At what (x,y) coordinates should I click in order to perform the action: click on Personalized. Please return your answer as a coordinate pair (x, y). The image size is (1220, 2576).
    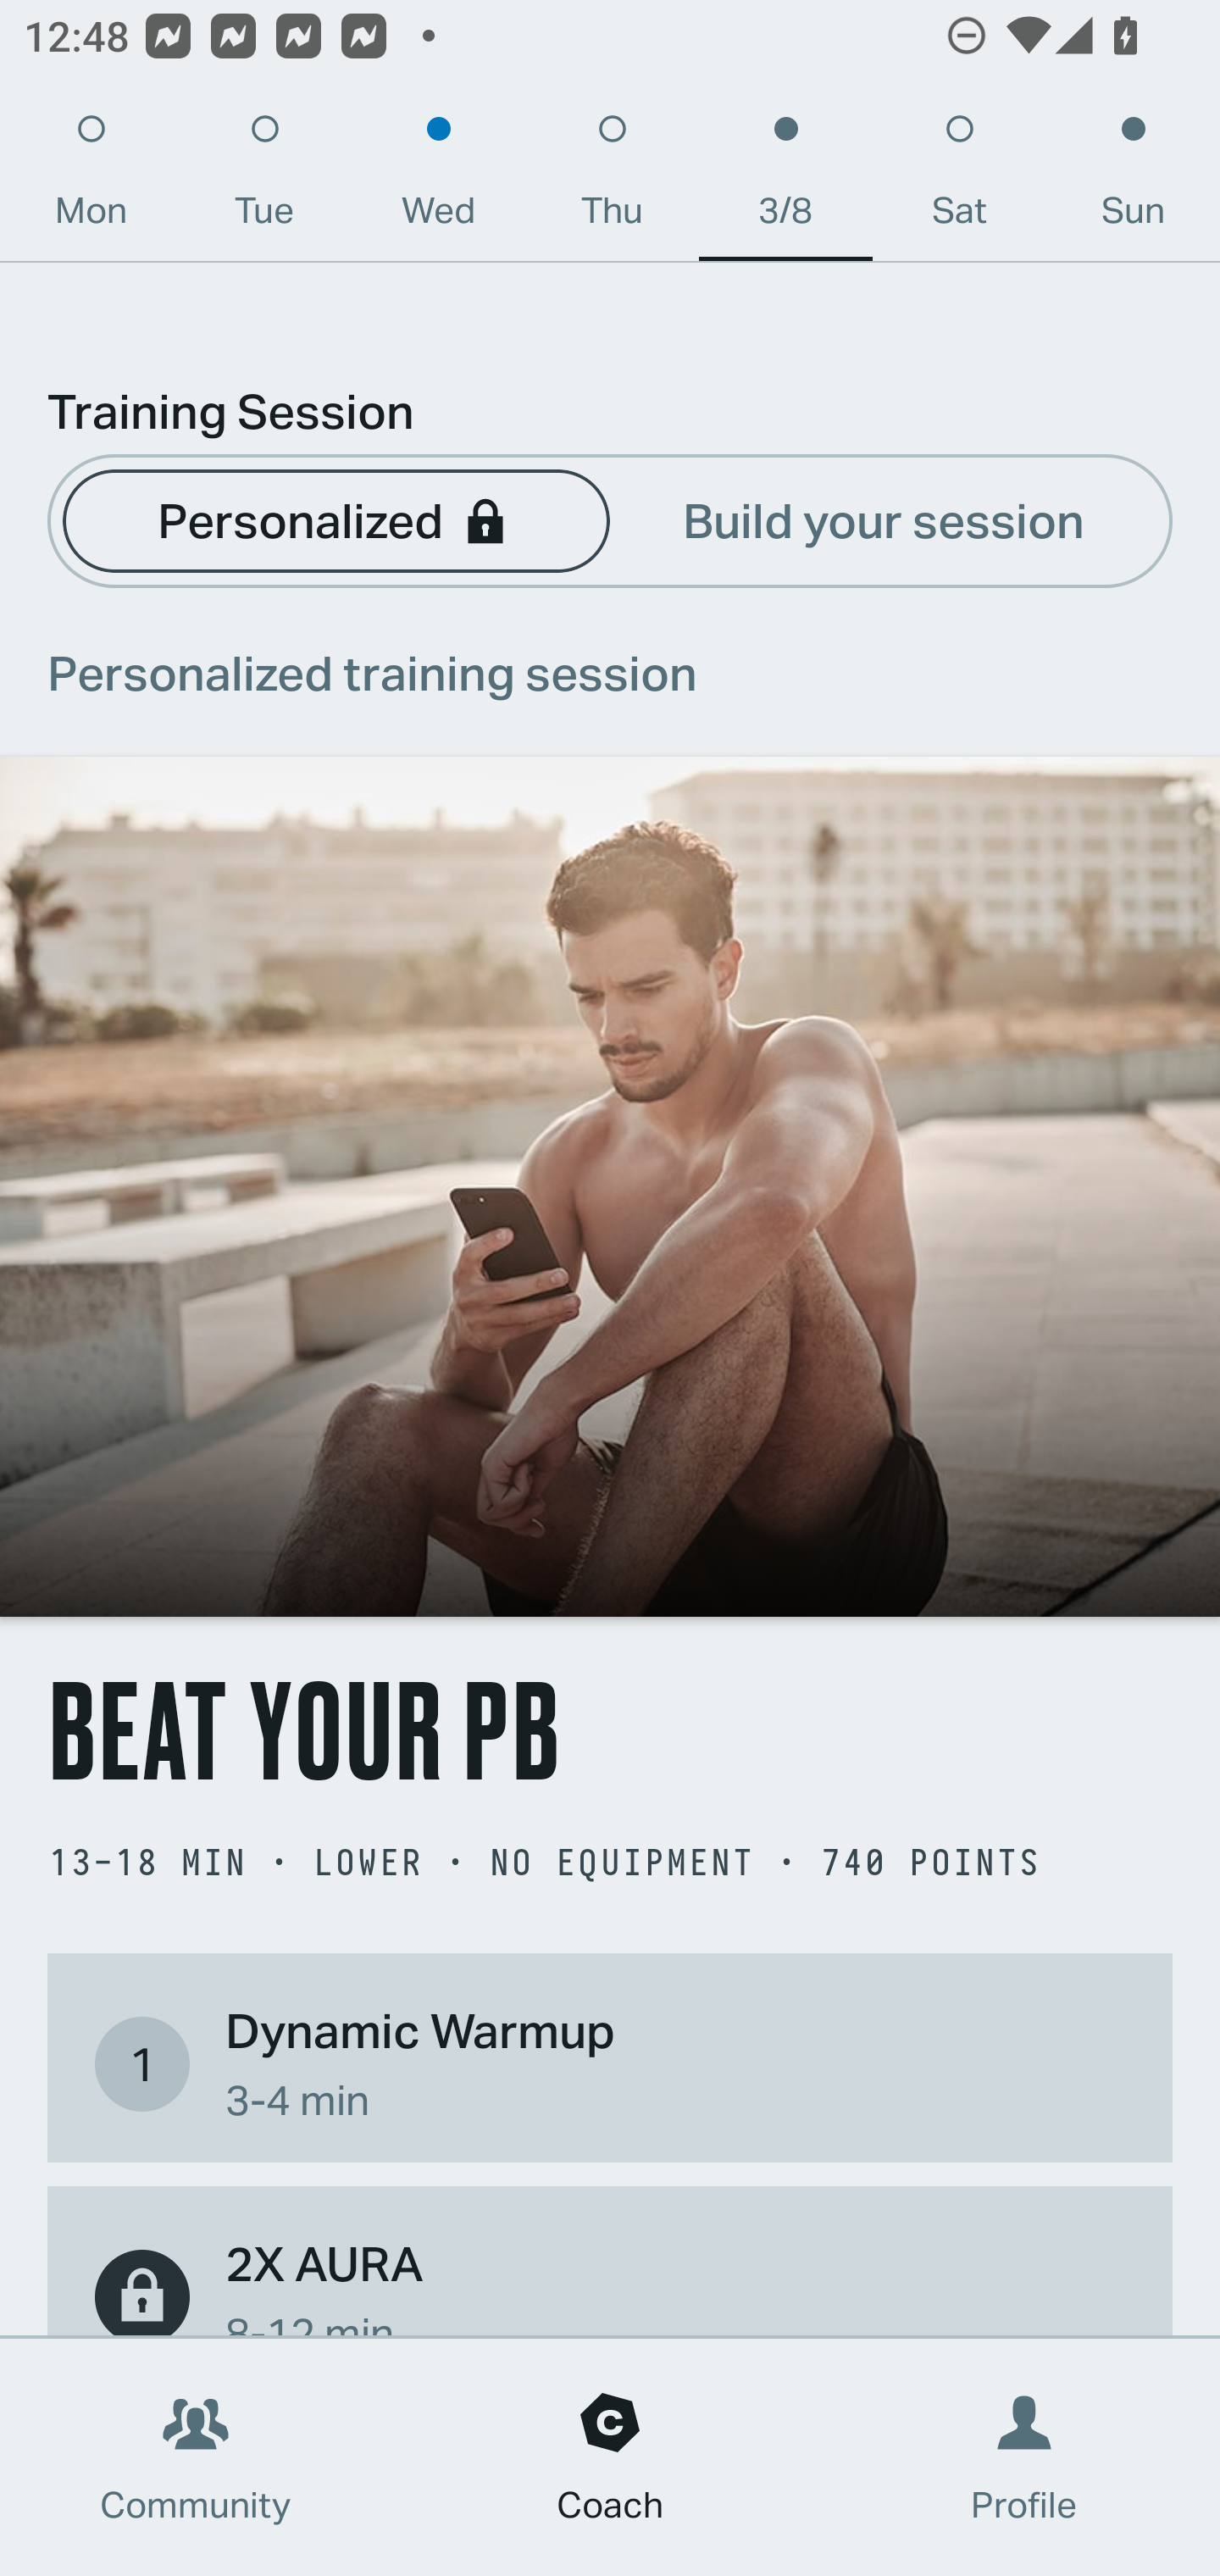
    Looking at the image, I should click on (335, 519).